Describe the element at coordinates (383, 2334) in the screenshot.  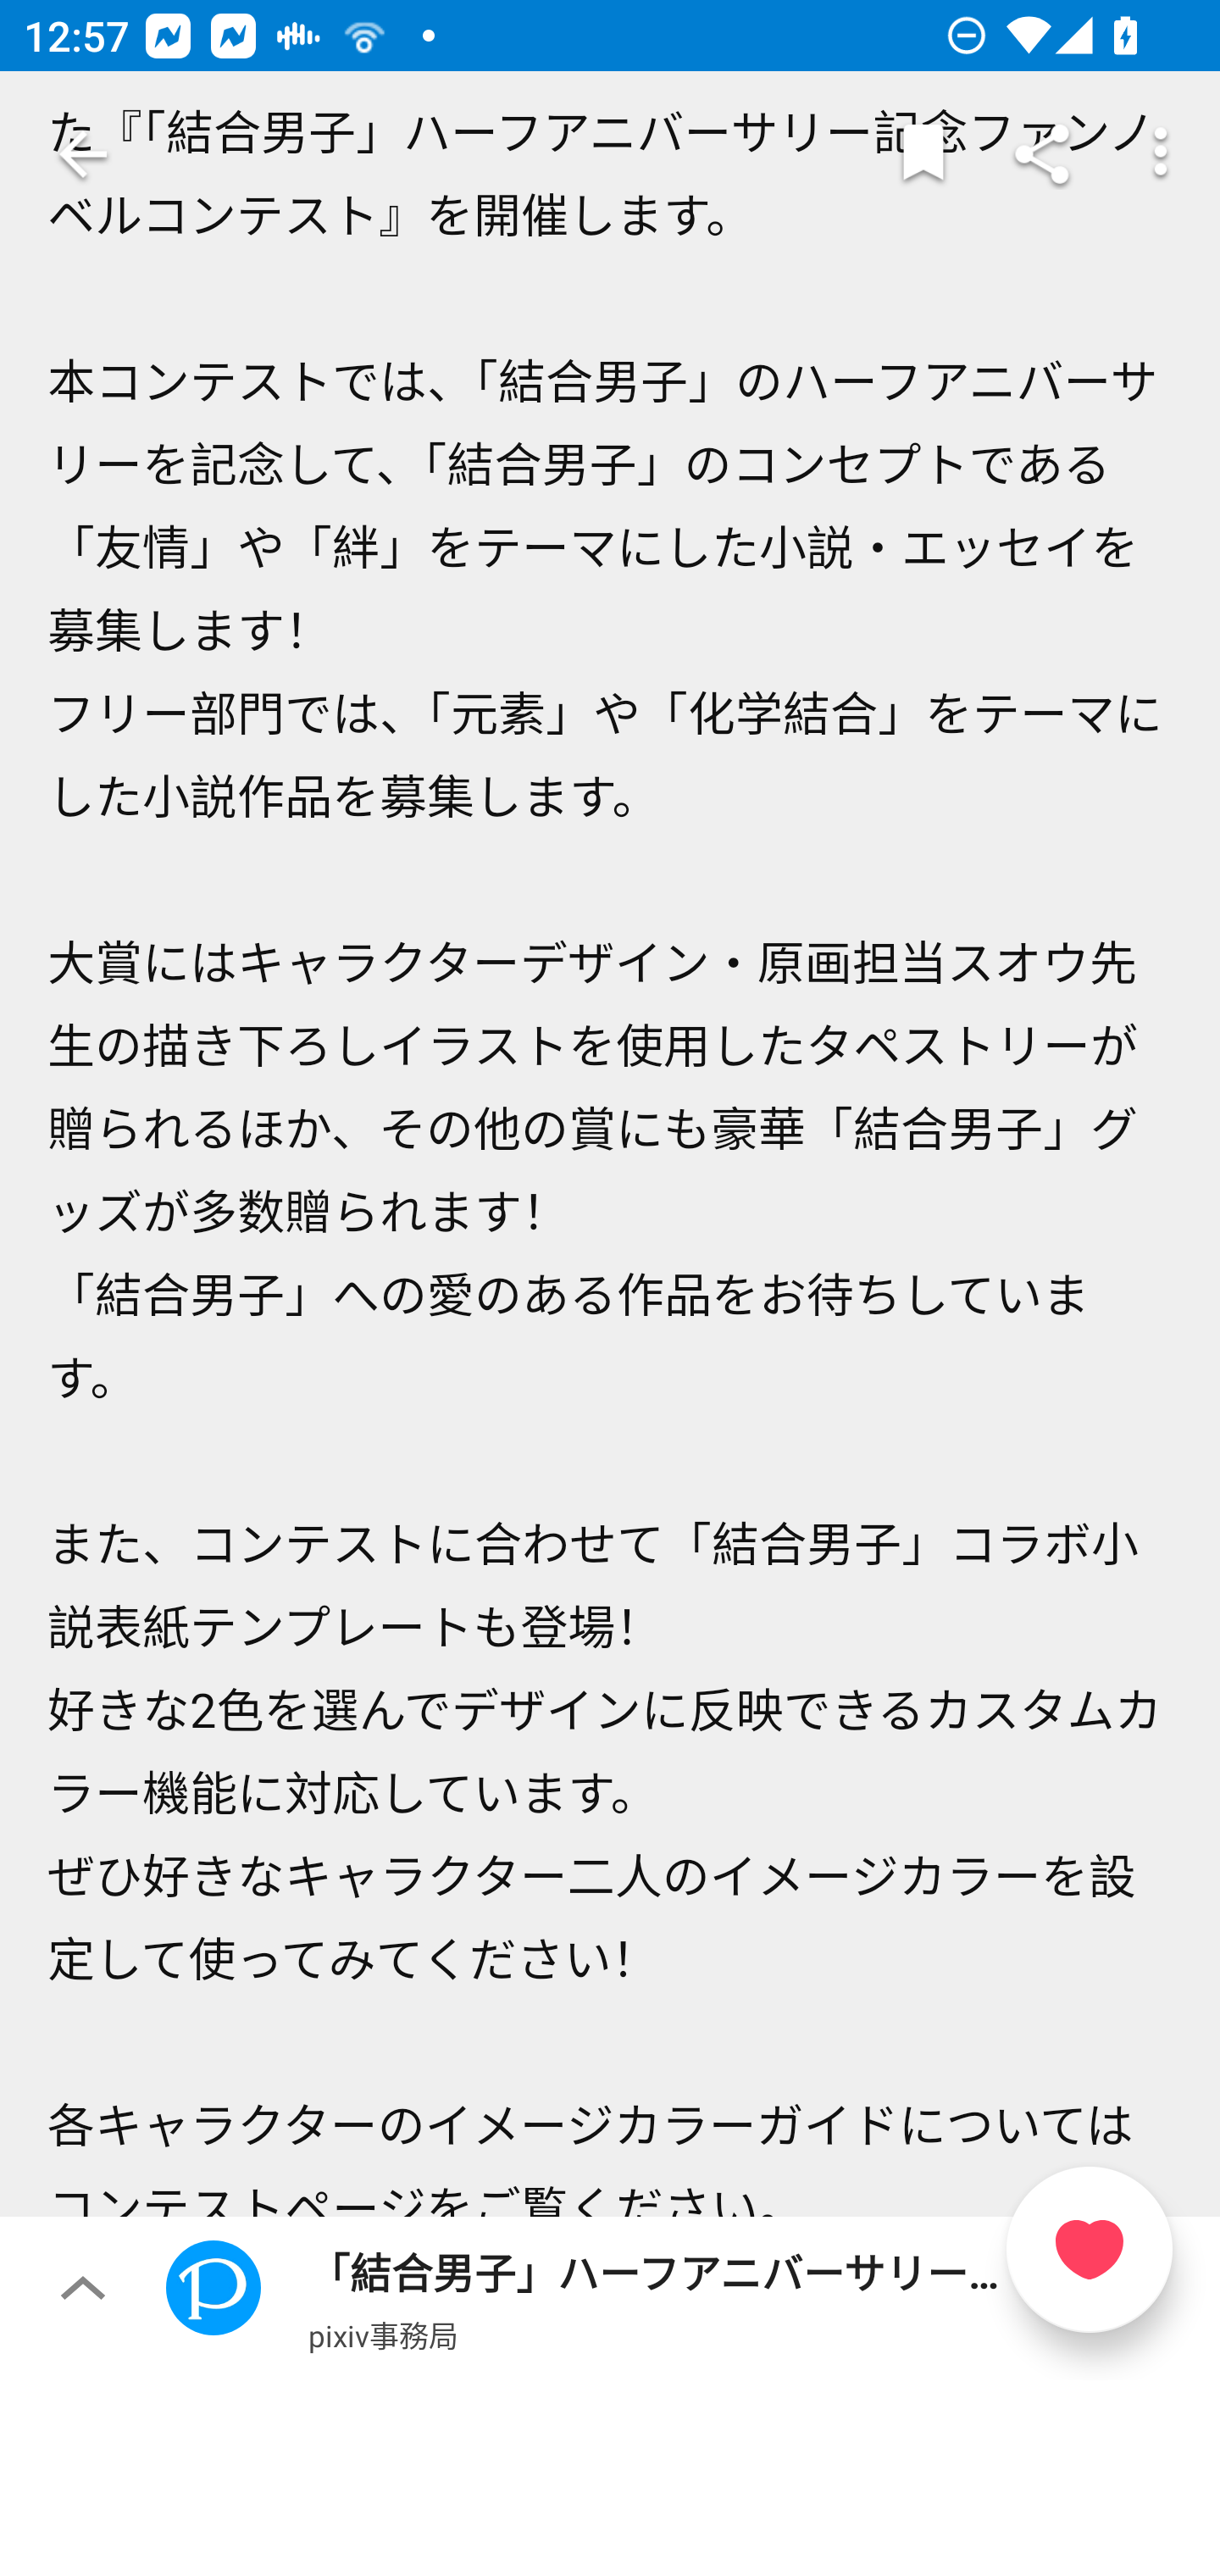
I see `pixiv事務局` at that location.